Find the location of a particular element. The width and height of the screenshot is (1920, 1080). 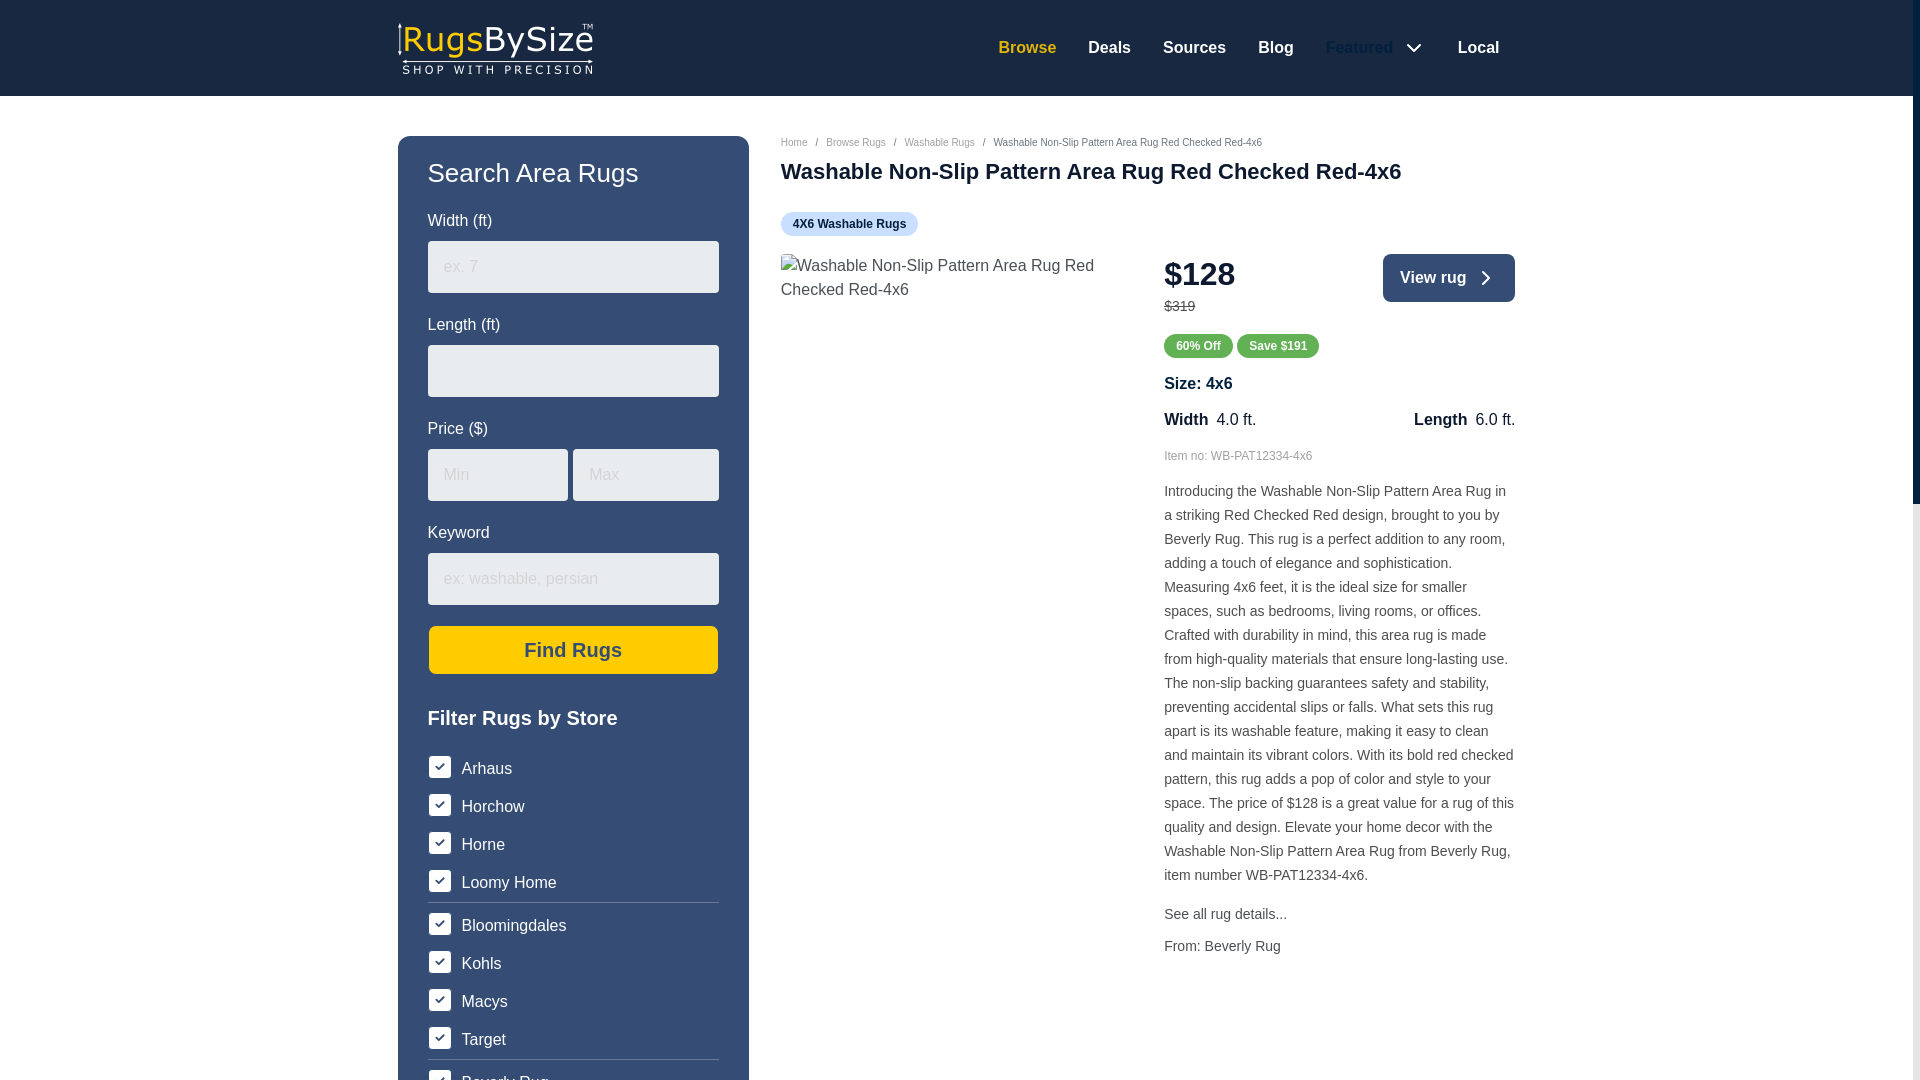

Home is located at coordinates (794, 142).